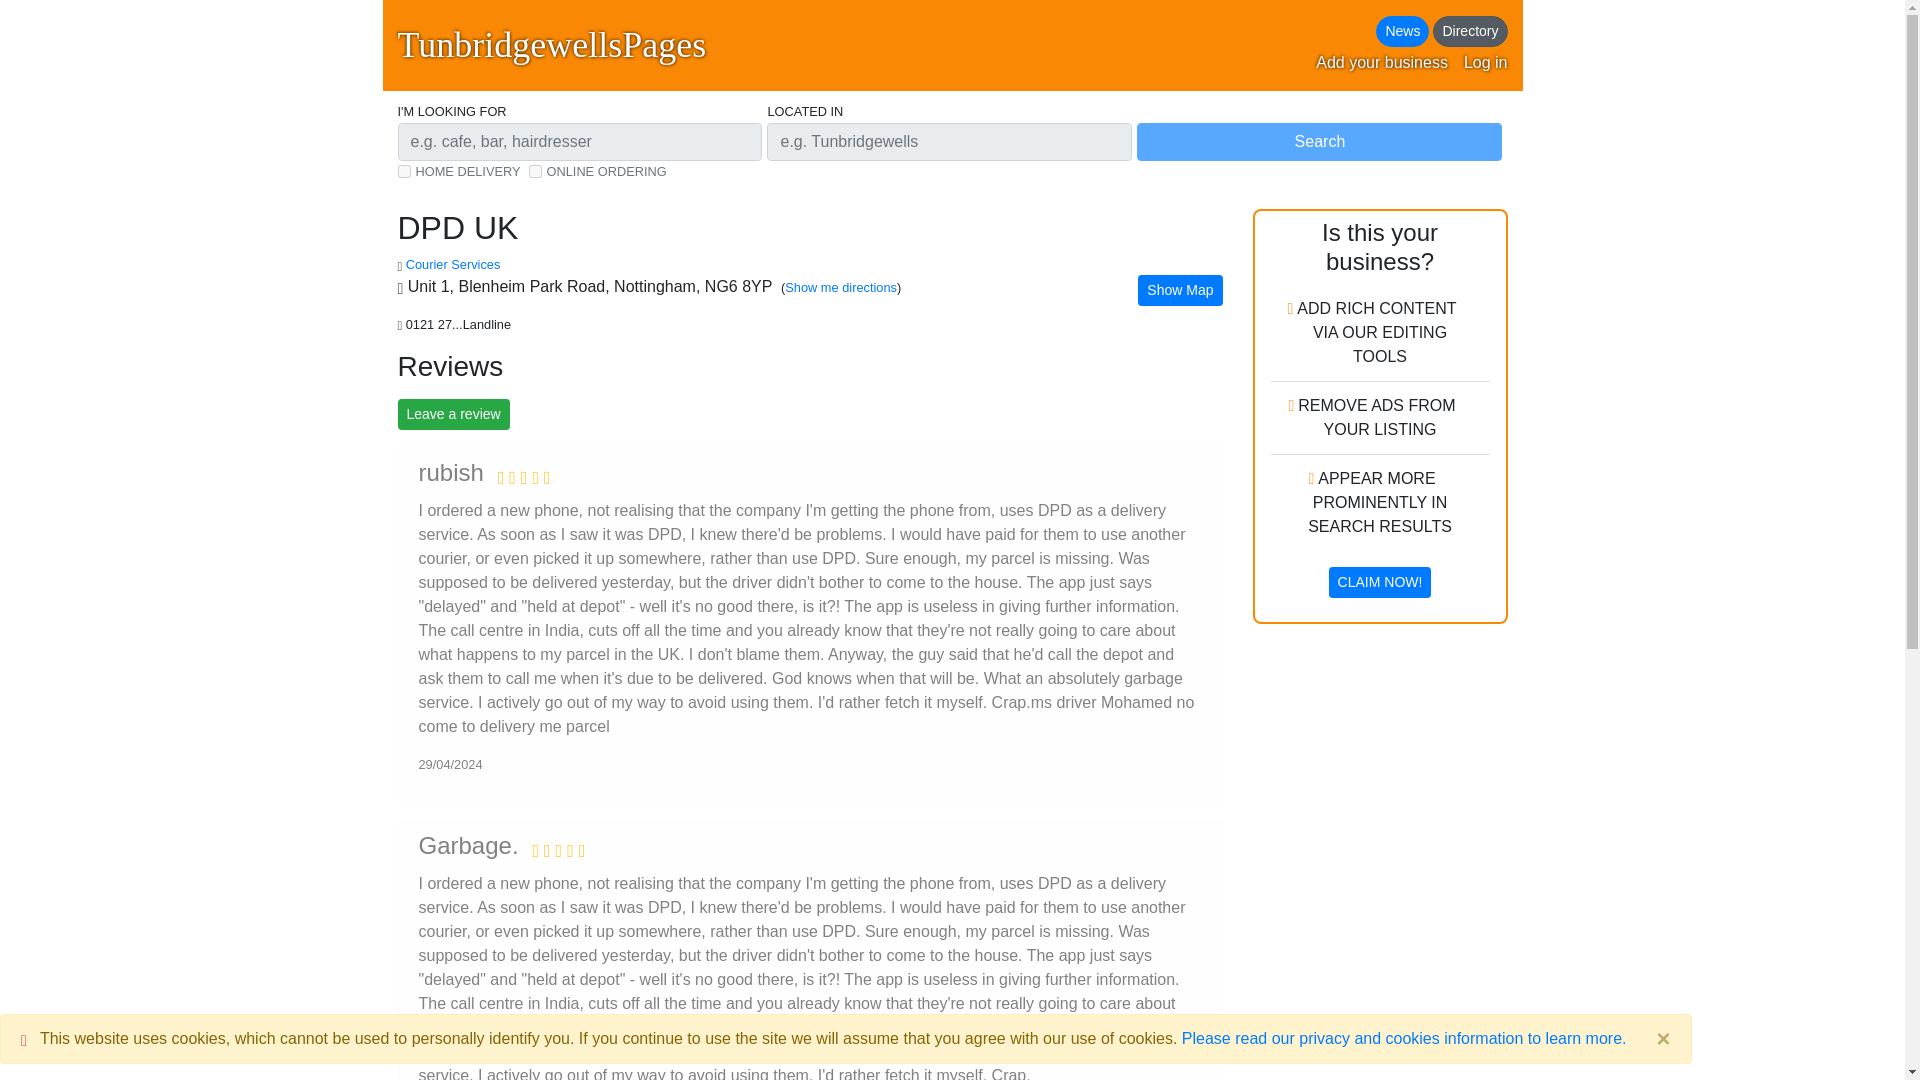  What do you see at coordinates (404, 172) in the screenshot?
I see `on` at bounding box center [404, 172].